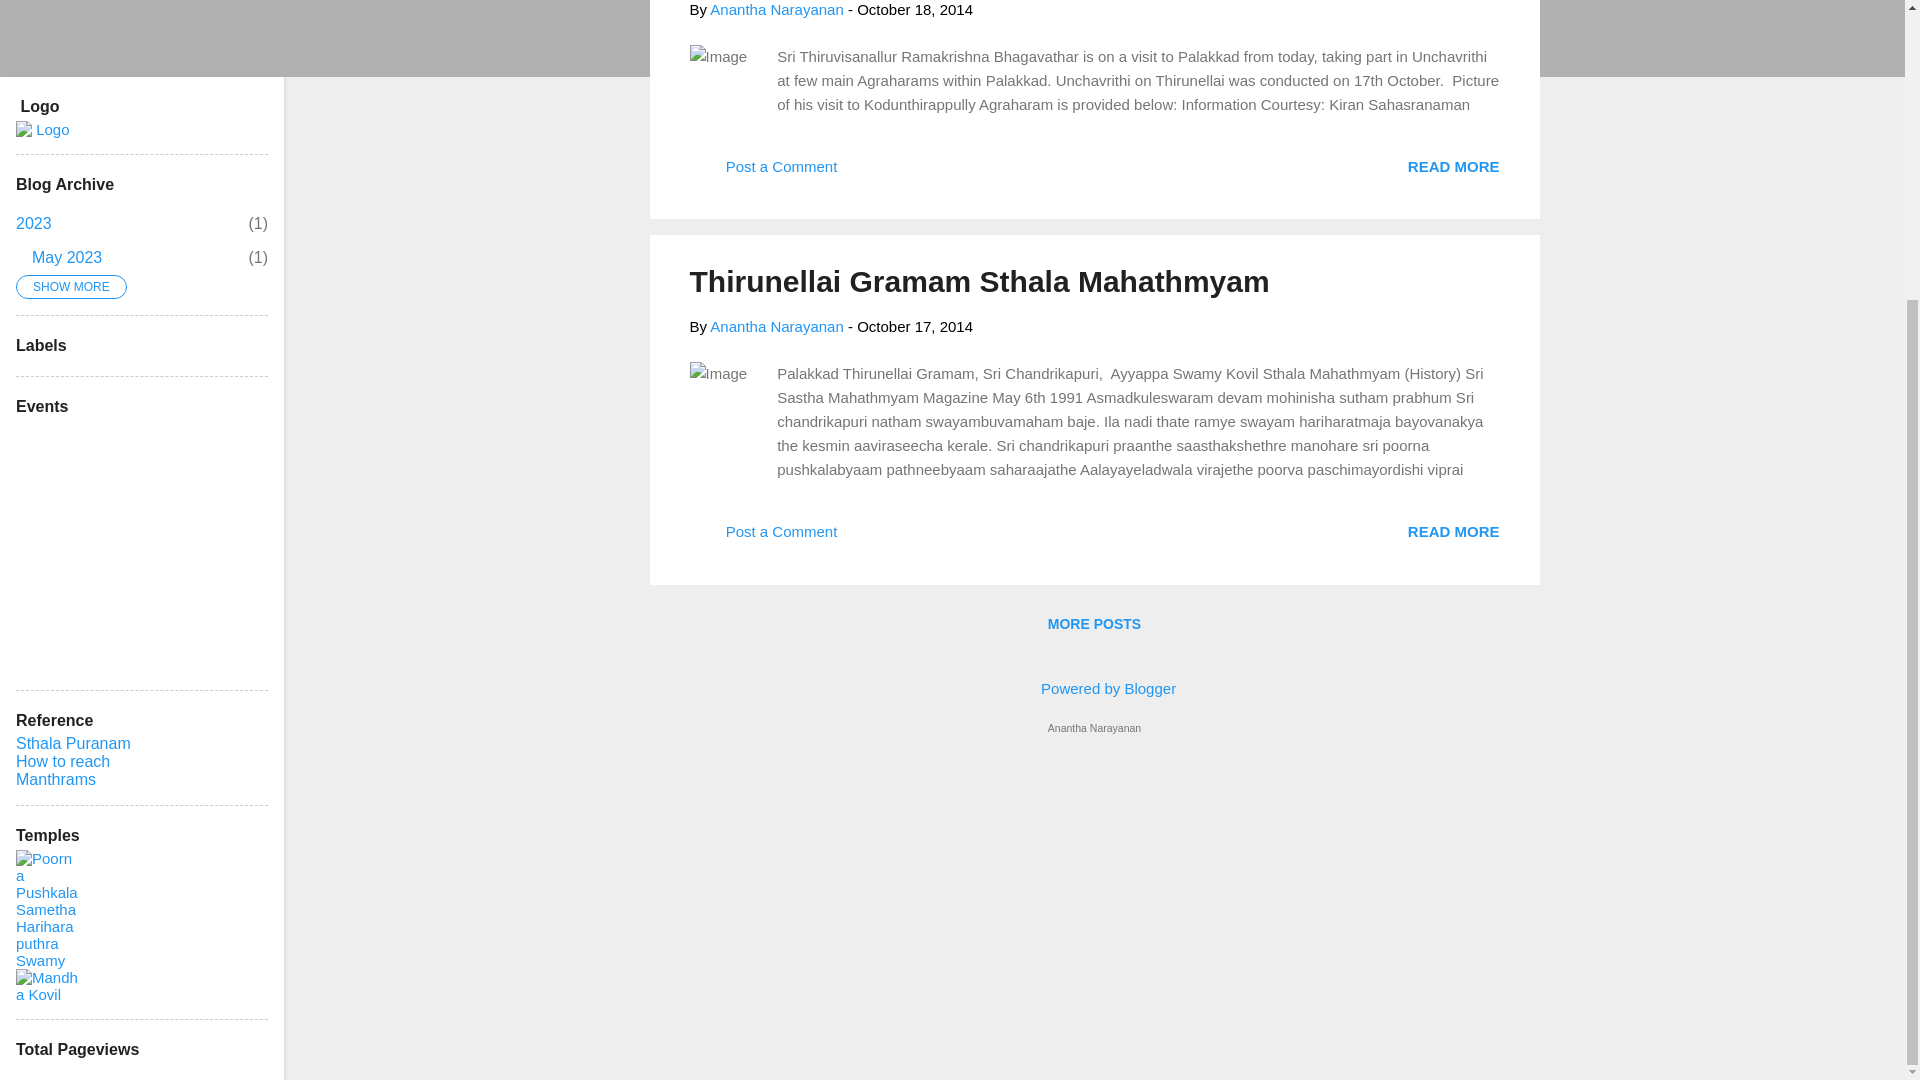  Describe the element at coordinates (33, 223) in the screenshot. I see `MORE POSTS` at that location.